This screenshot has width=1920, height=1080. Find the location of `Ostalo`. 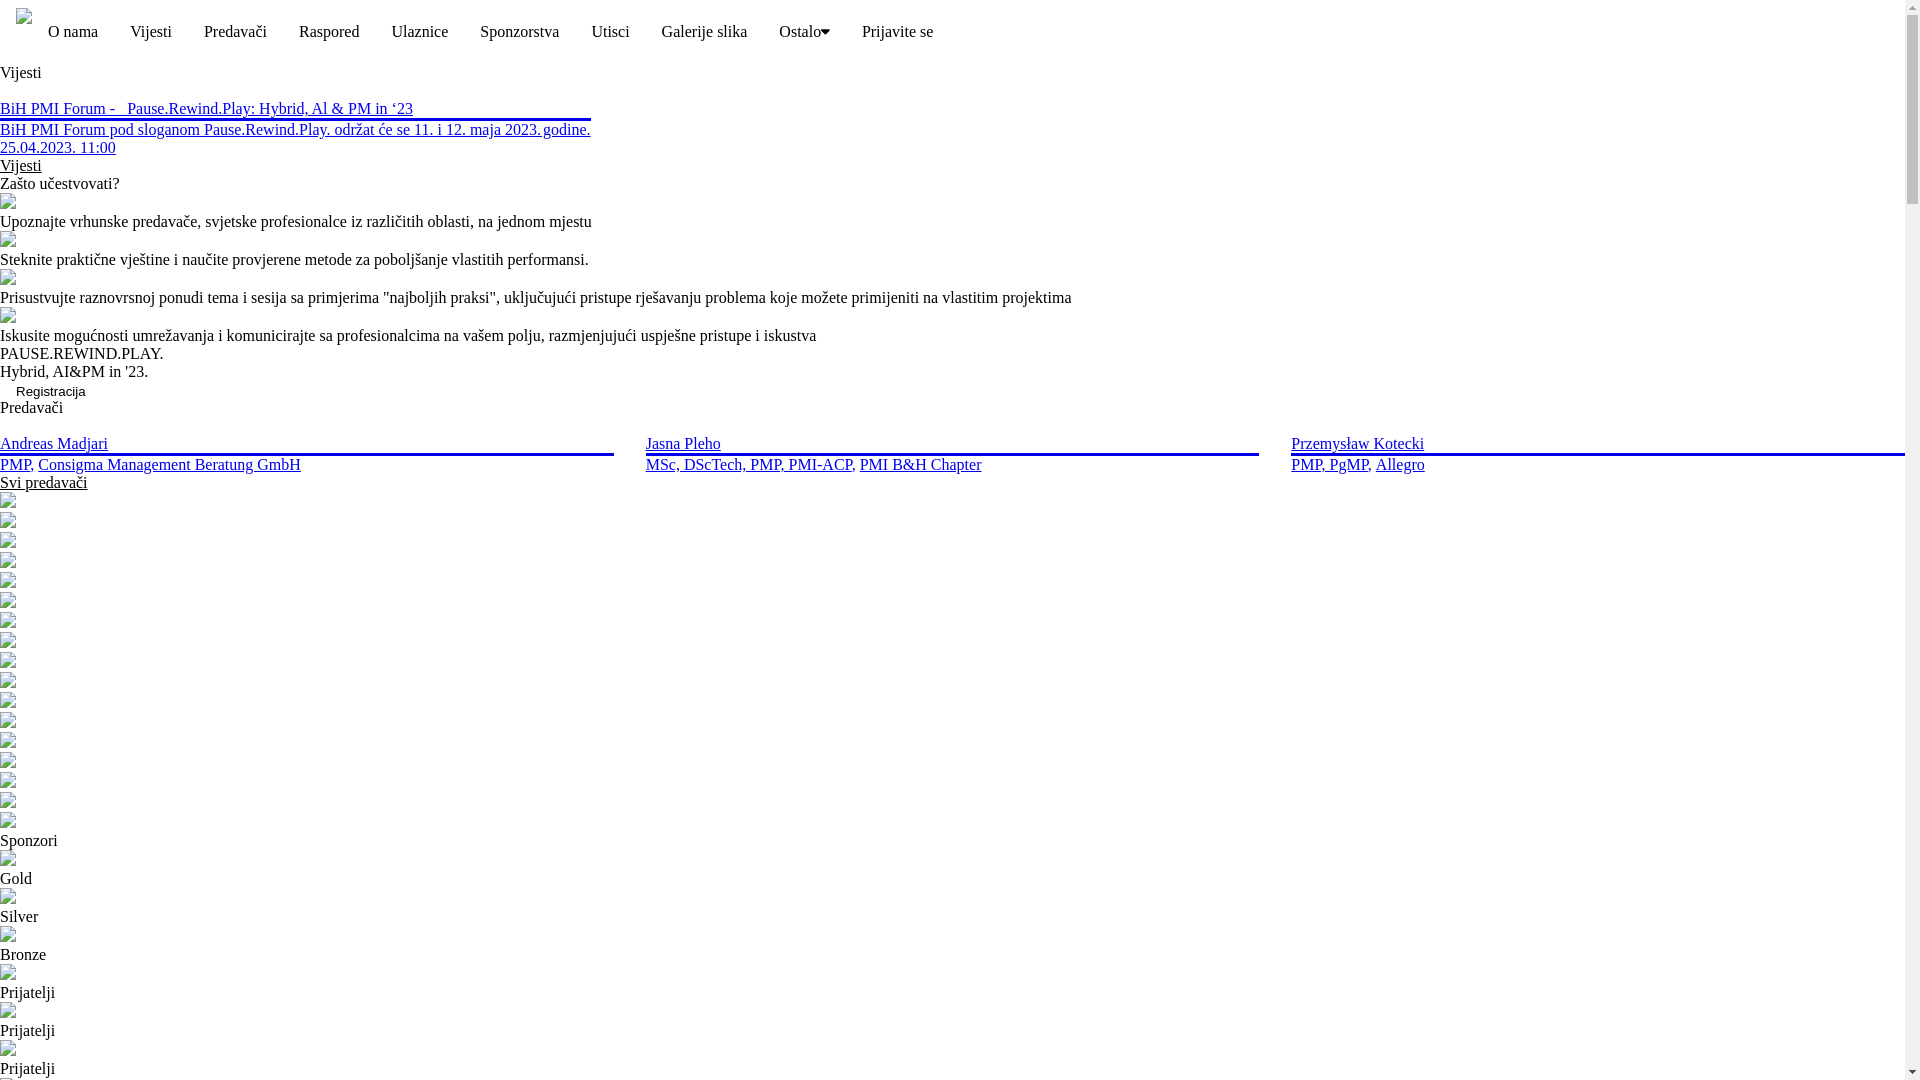

Ostalo is located at coordinates (804, 32).